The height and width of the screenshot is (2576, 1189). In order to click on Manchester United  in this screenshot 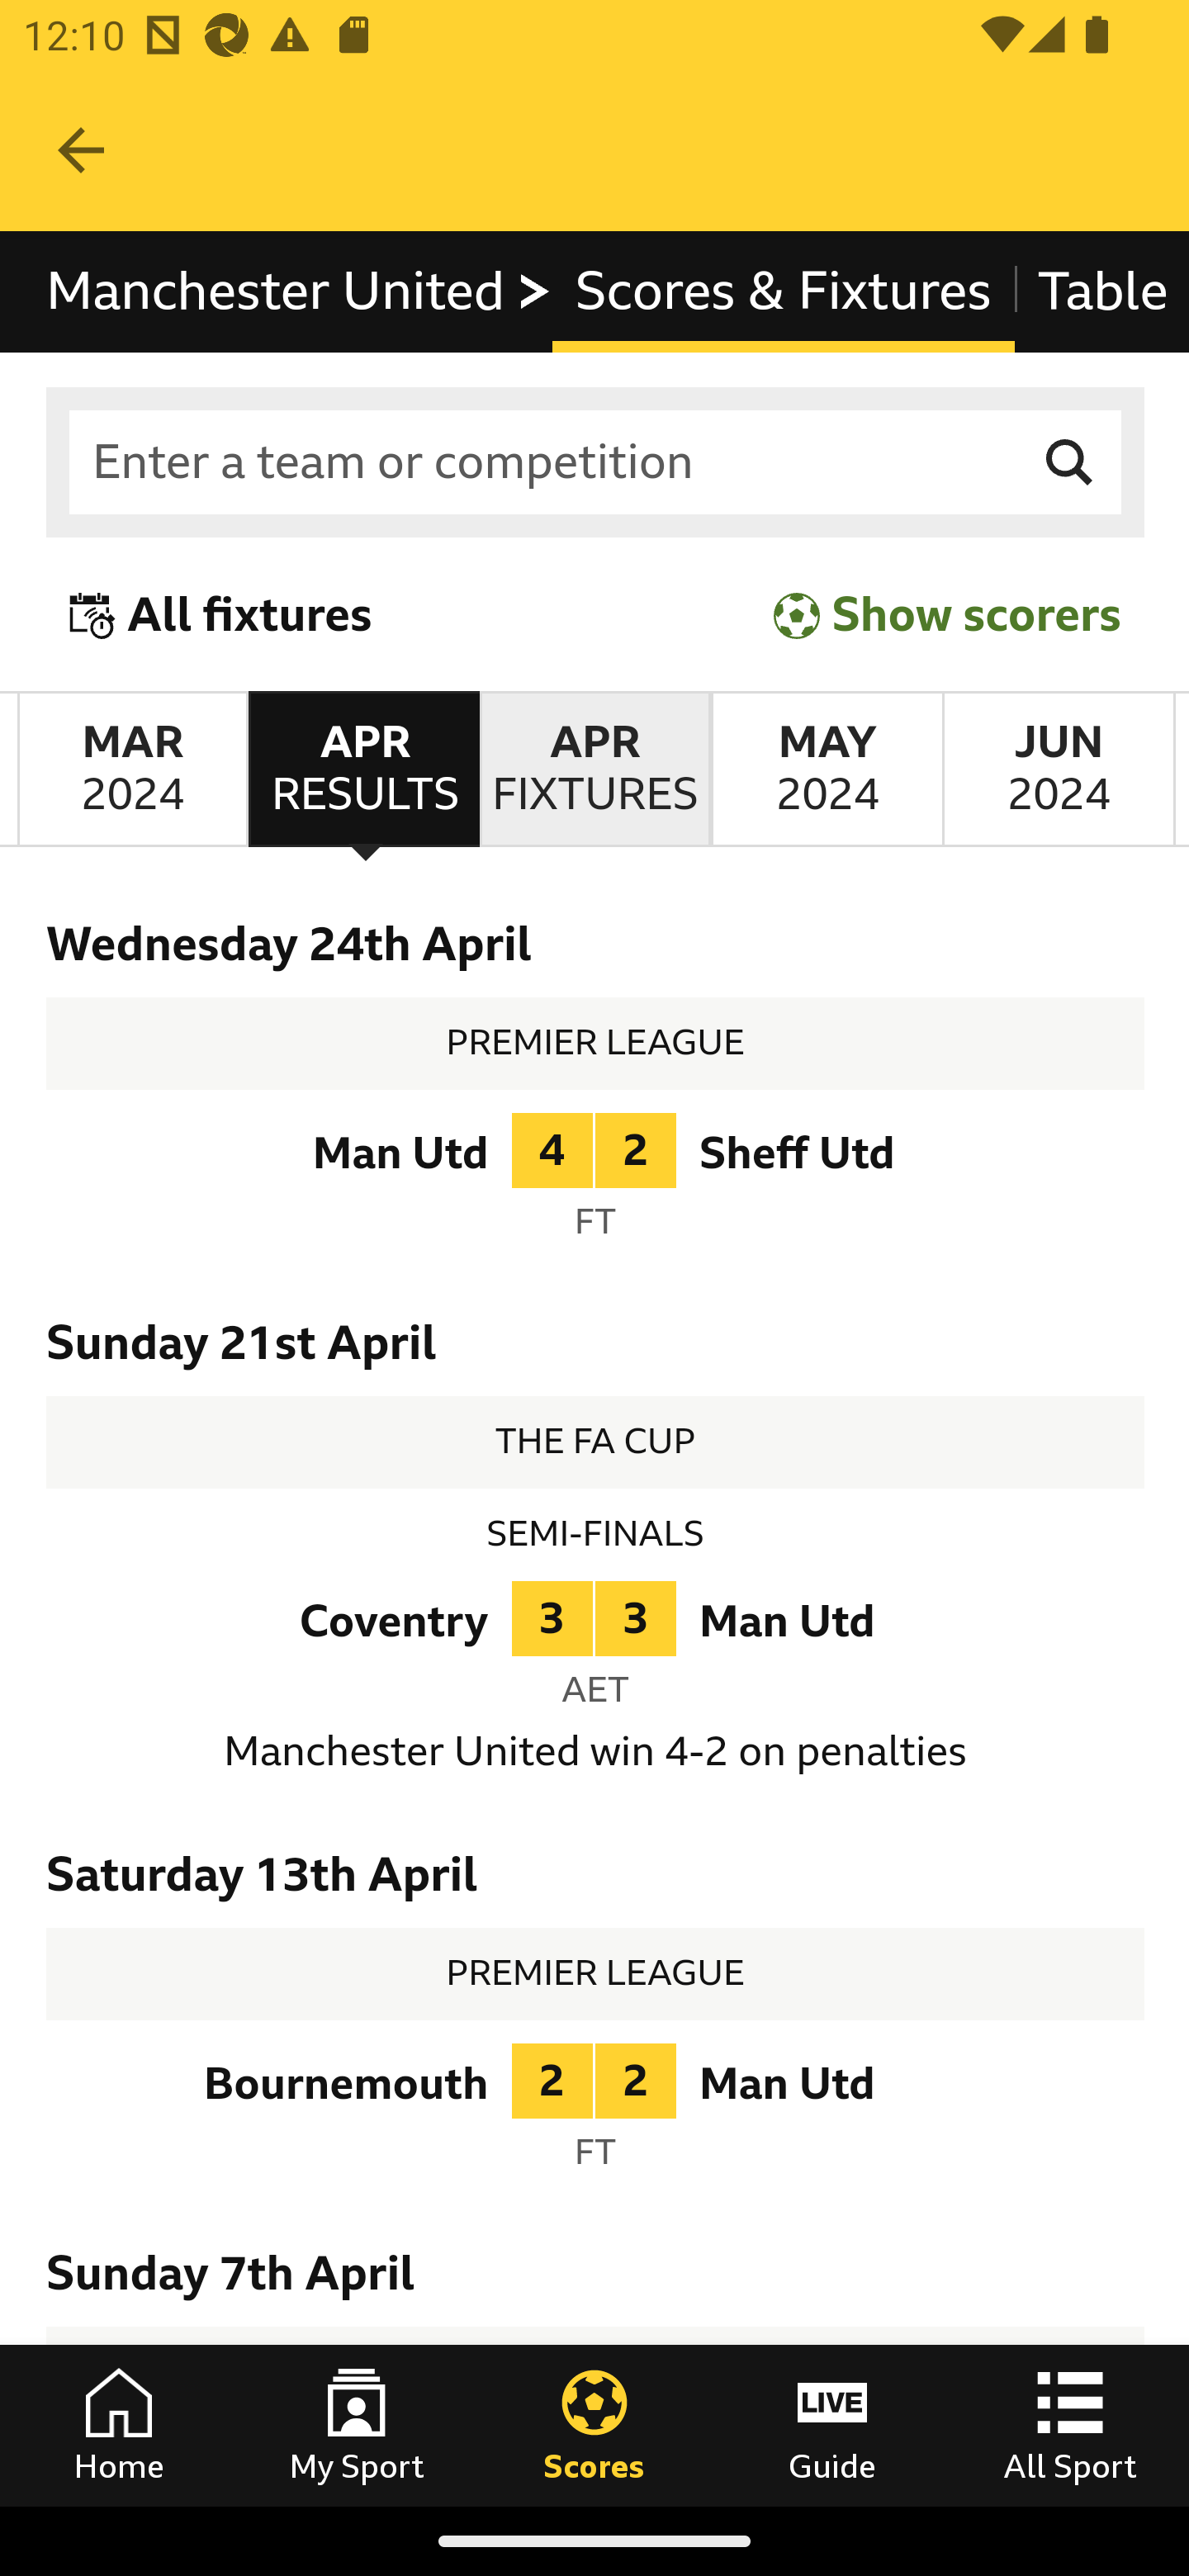, I will do `click(301, 292)`.